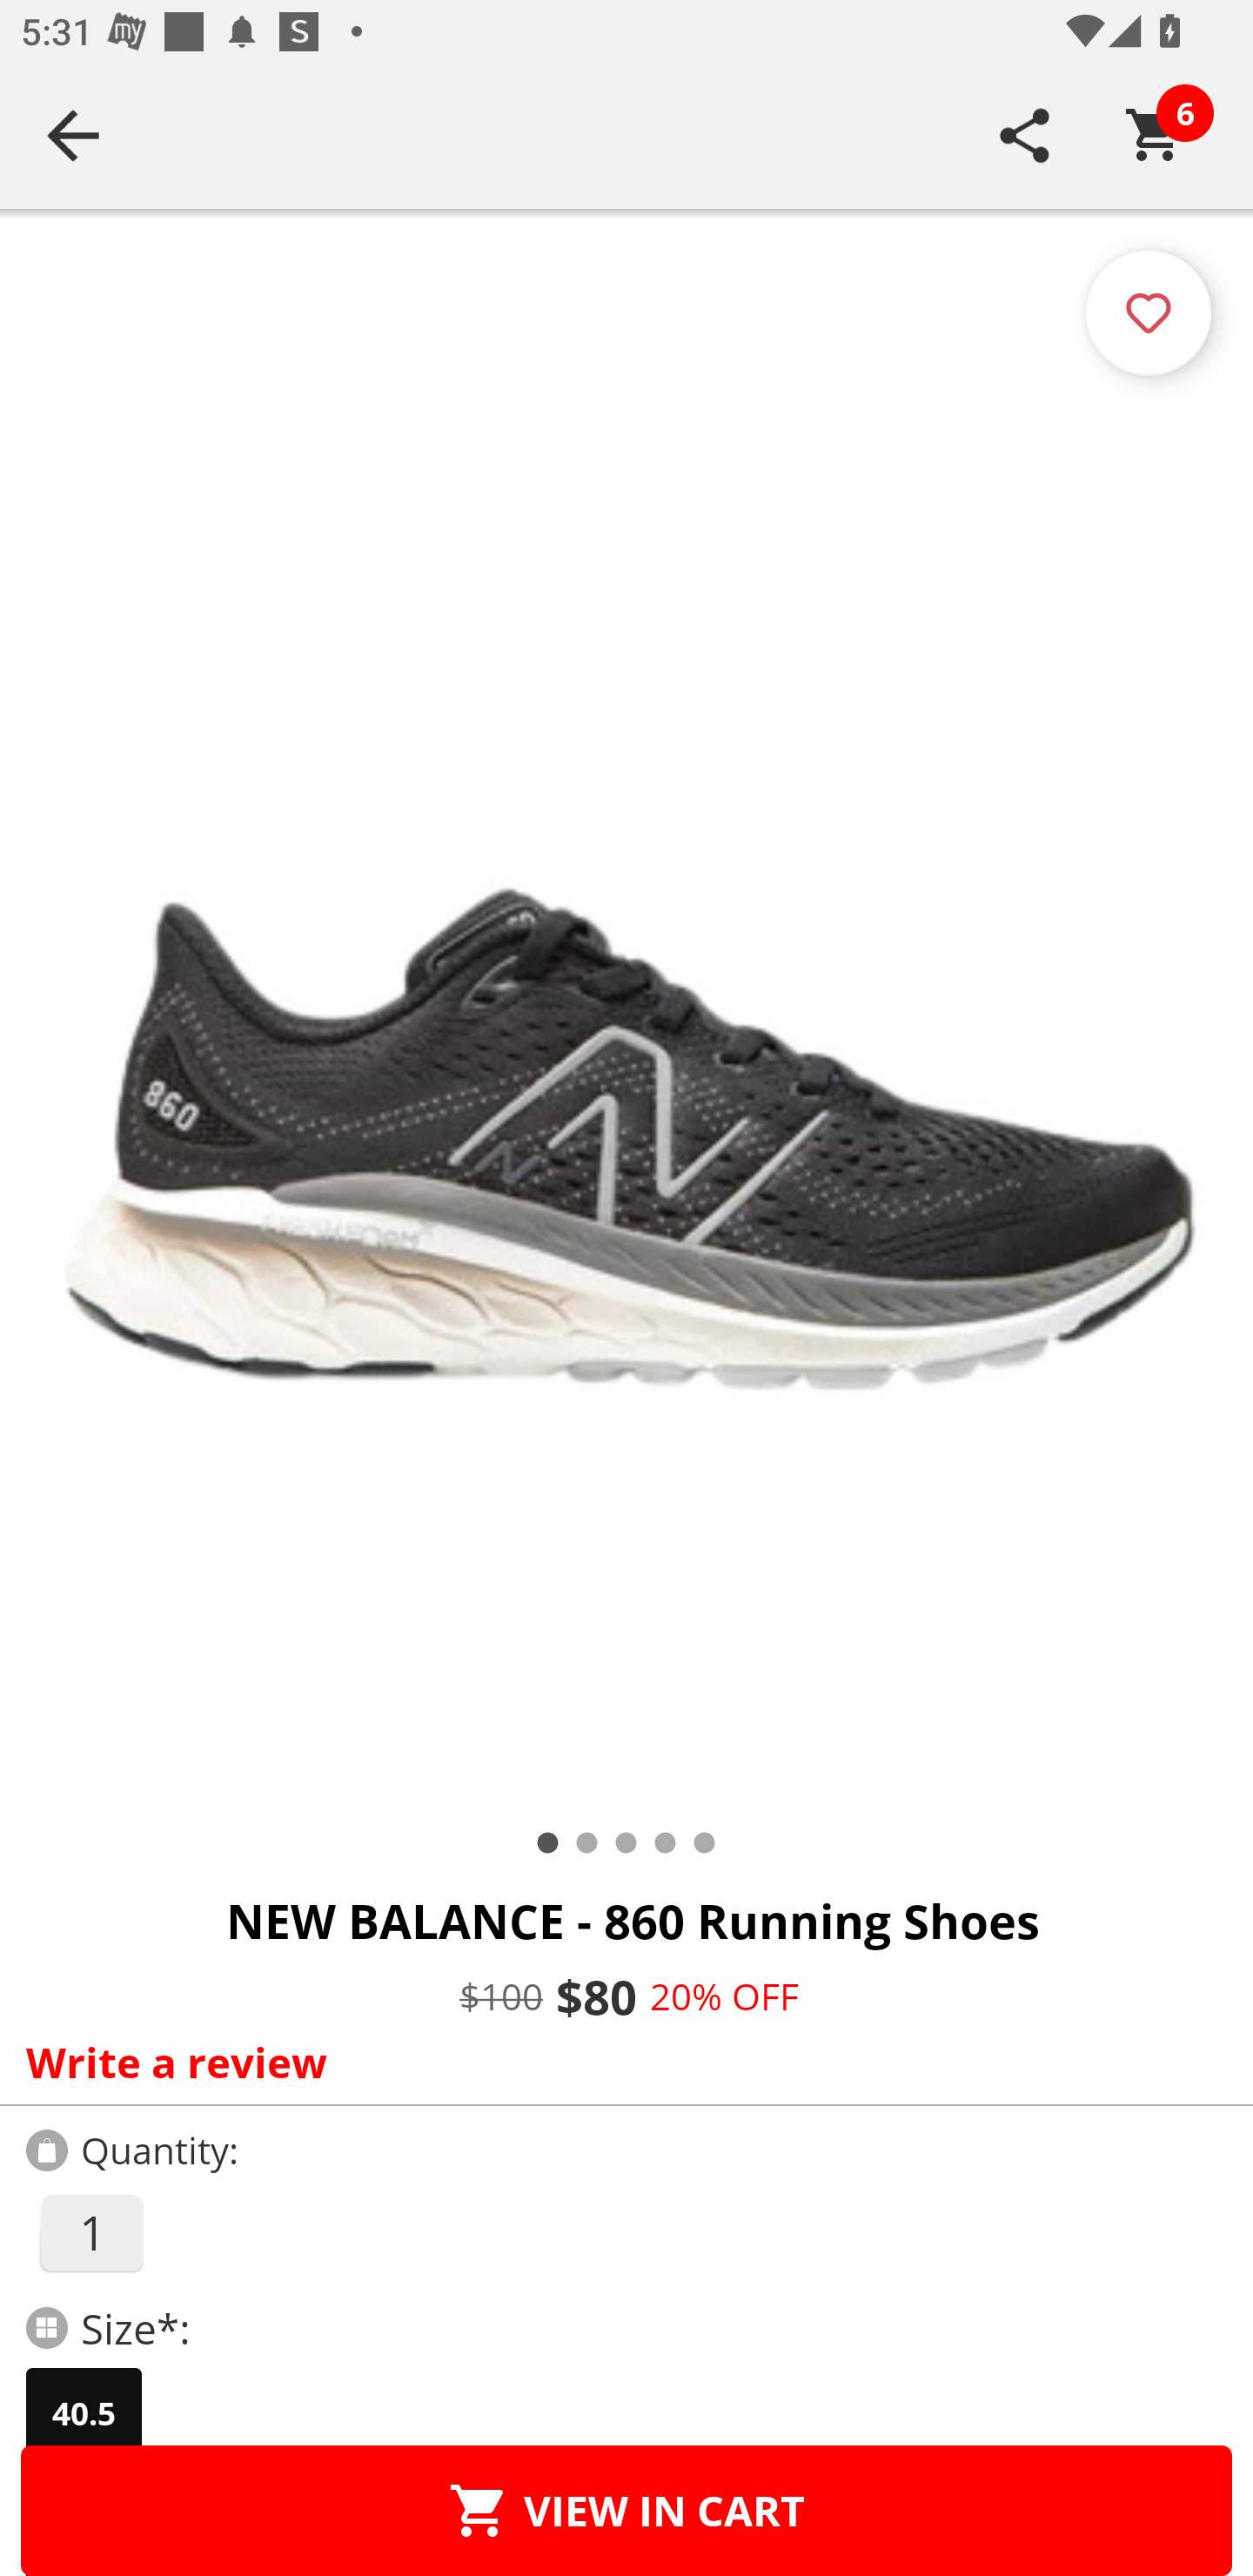 This screenshot has width=1253, height=2576. Describe the element at coordinates (84, 2413) in the screenshot. I see `40.5` at that location.